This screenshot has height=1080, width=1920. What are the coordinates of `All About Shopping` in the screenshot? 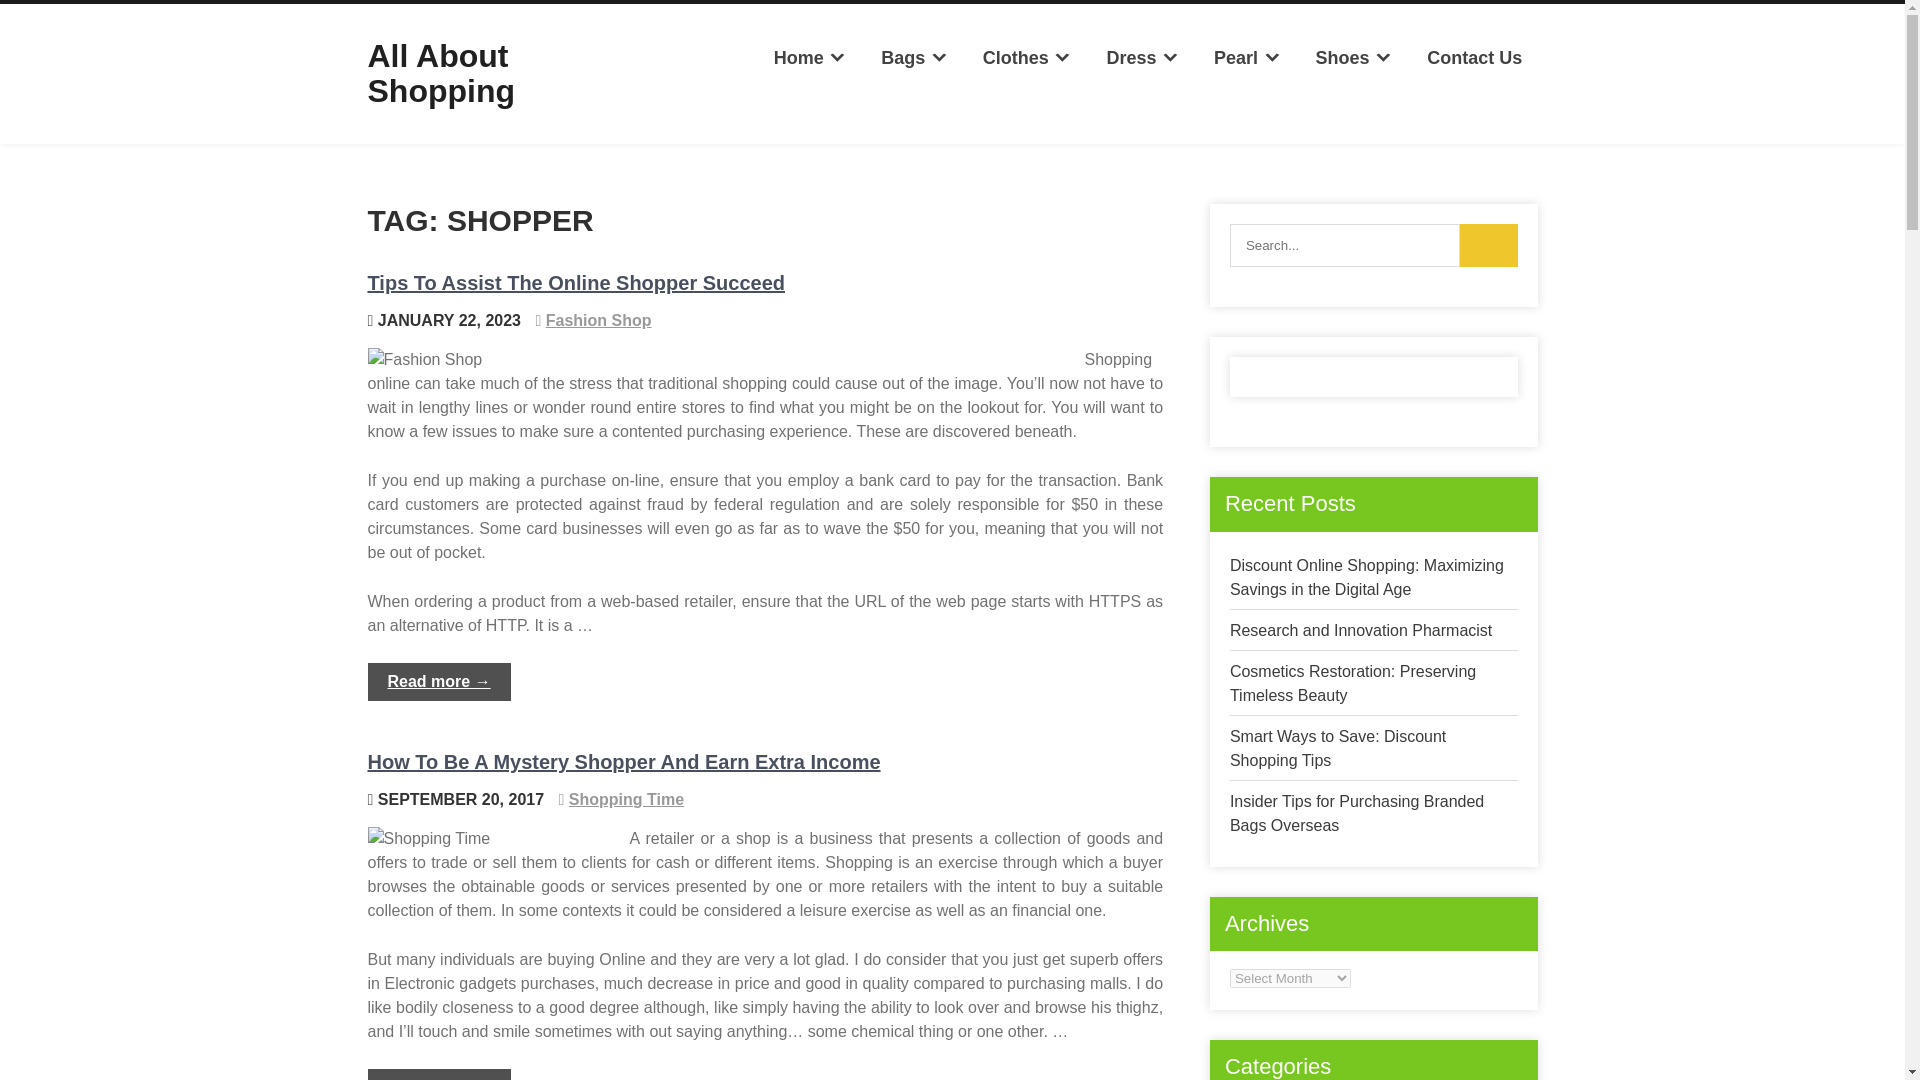 It's located at (442, 73).